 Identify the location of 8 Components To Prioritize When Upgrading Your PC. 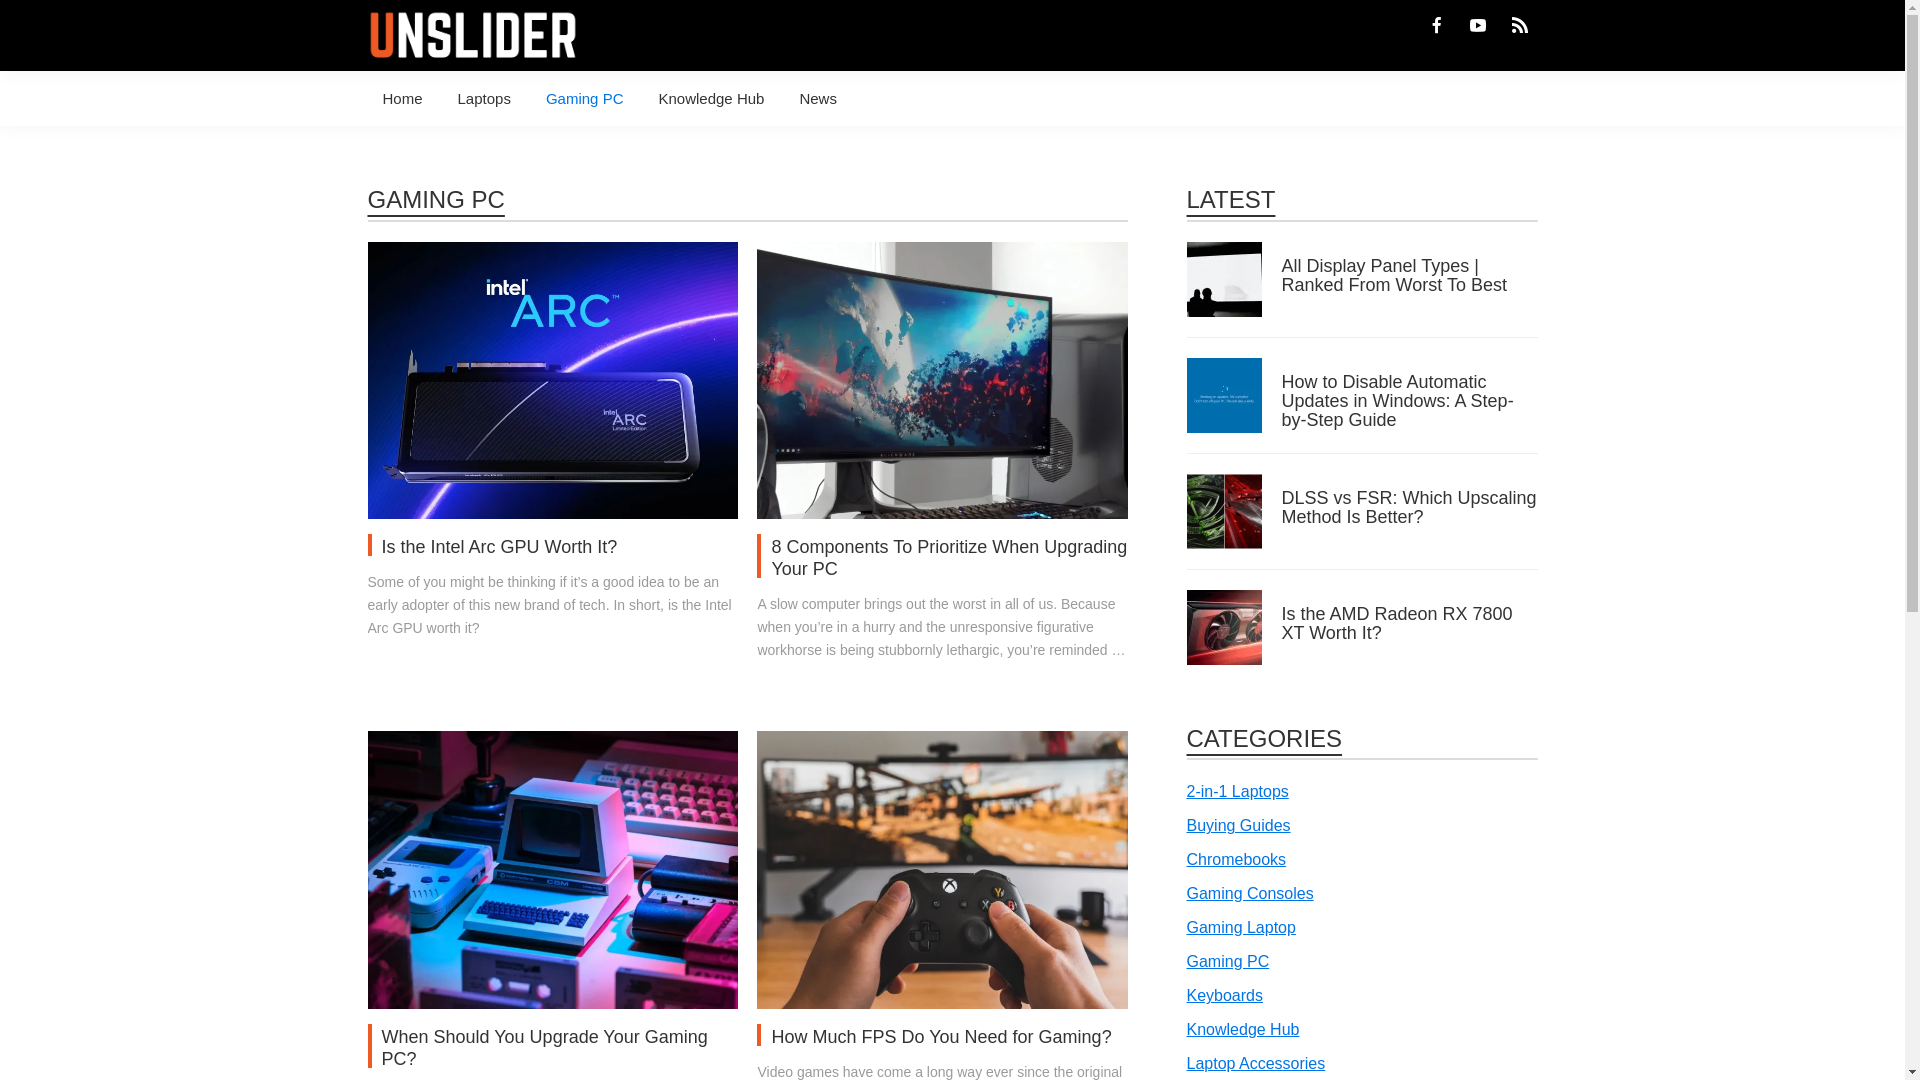
(942, 256).